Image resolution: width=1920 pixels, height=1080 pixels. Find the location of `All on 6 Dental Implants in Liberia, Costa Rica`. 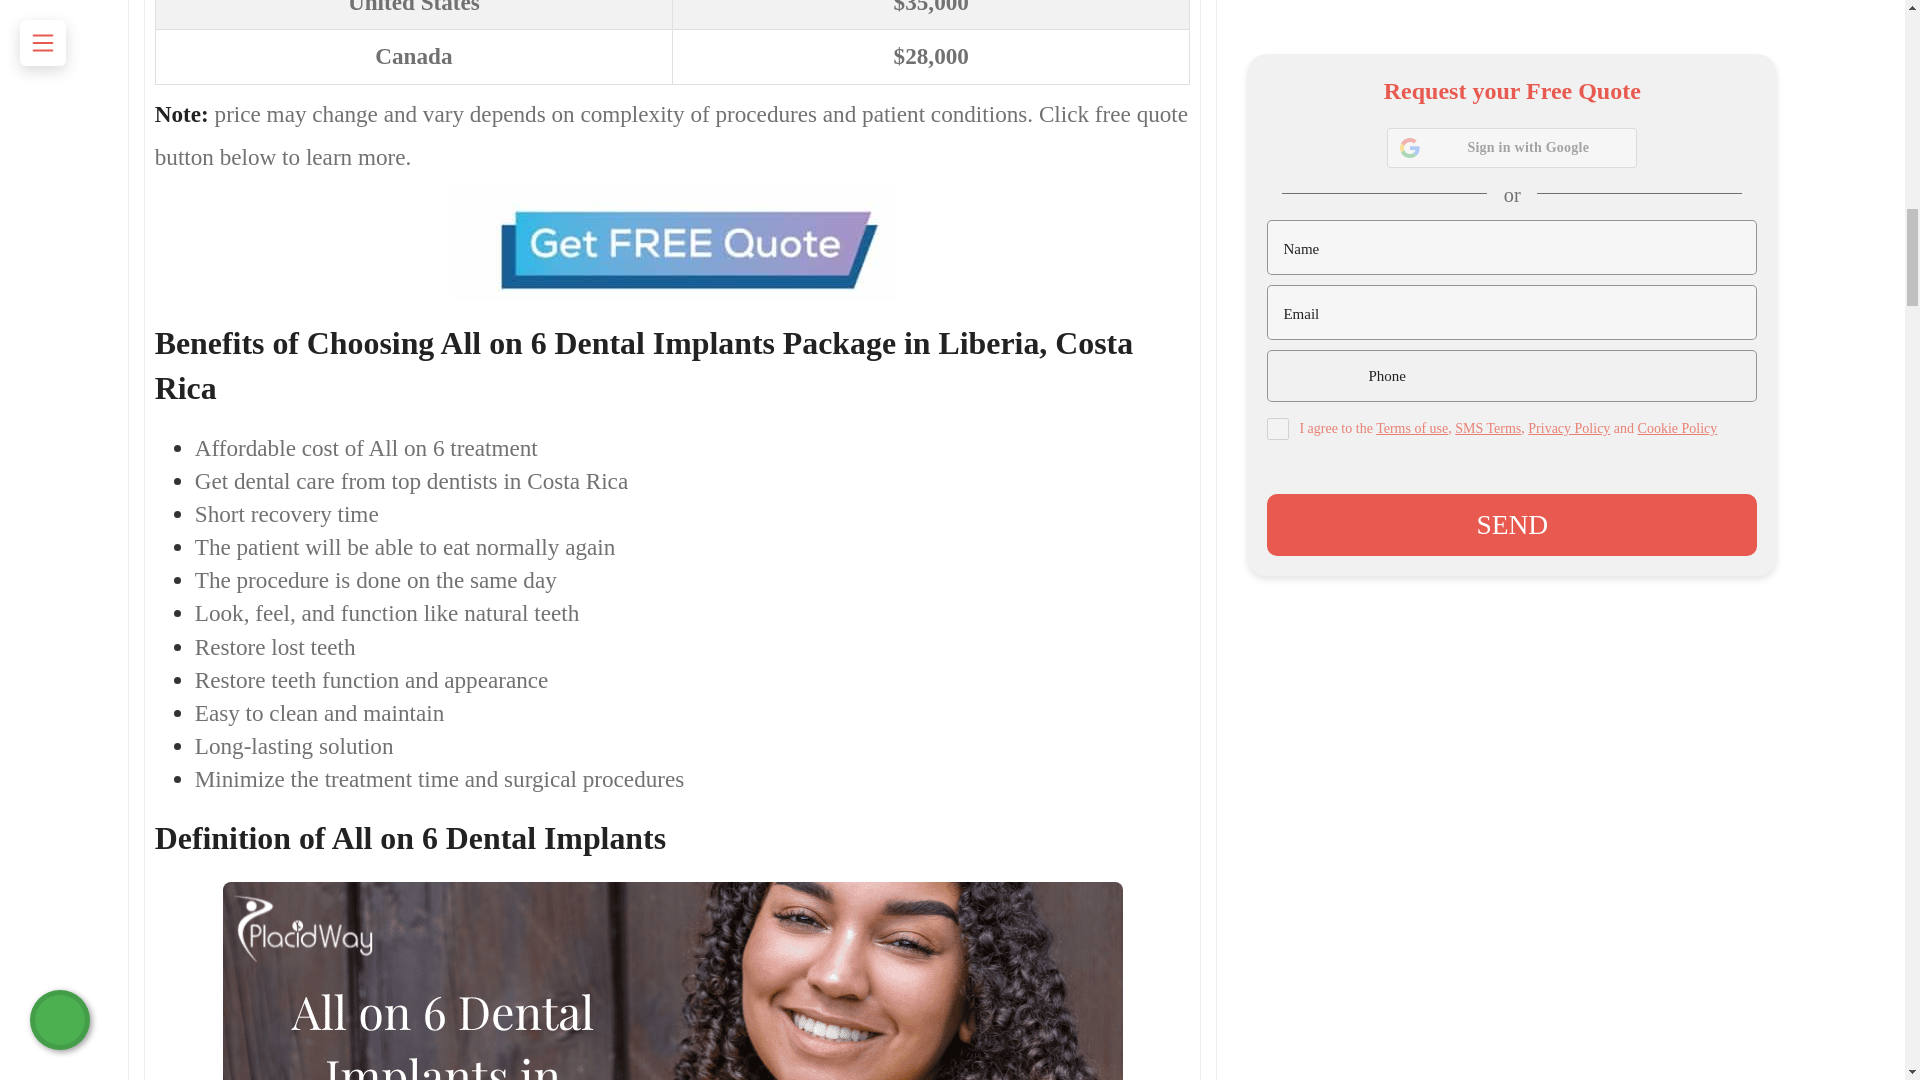

All on 6 Dental Implants in Liberia, Costa Rica is located at coordinates (672, 981).